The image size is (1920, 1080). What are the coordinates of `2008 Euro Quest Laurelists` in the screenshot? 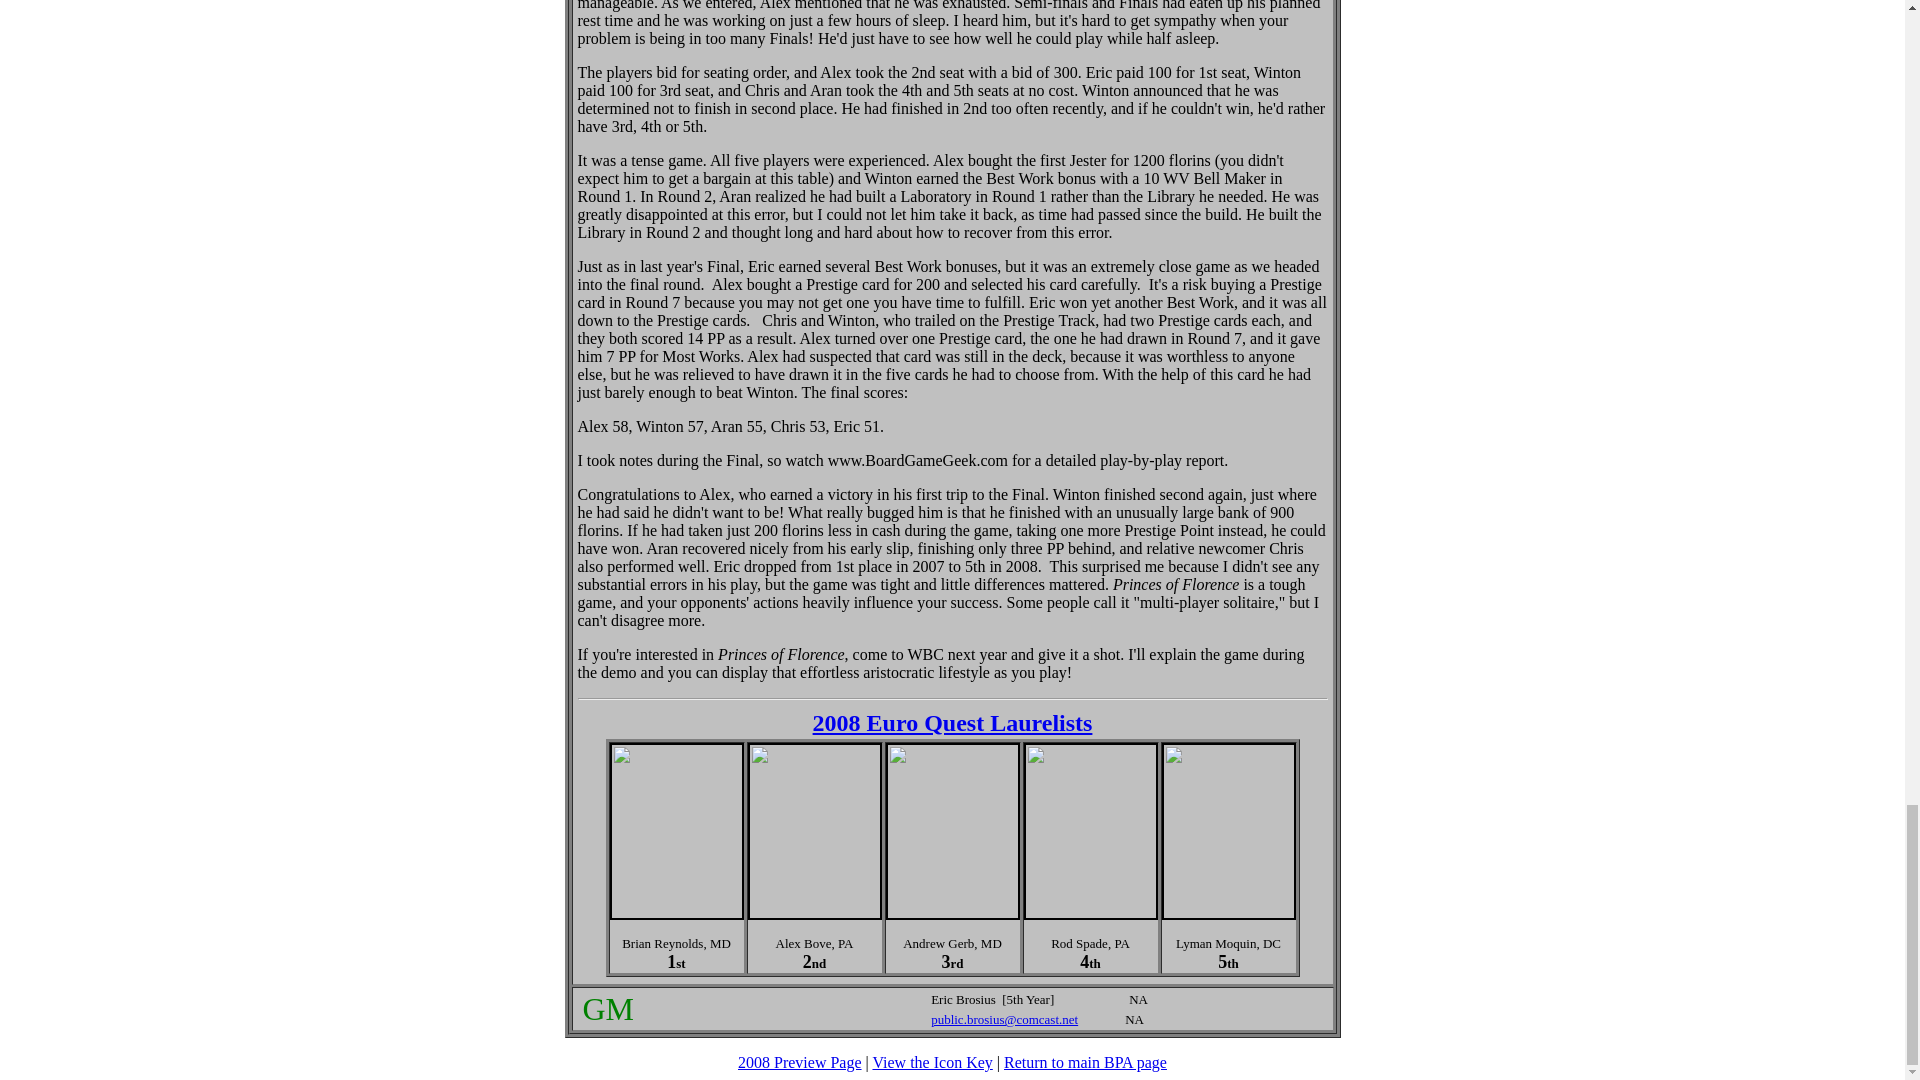 It's located at (952, 722).